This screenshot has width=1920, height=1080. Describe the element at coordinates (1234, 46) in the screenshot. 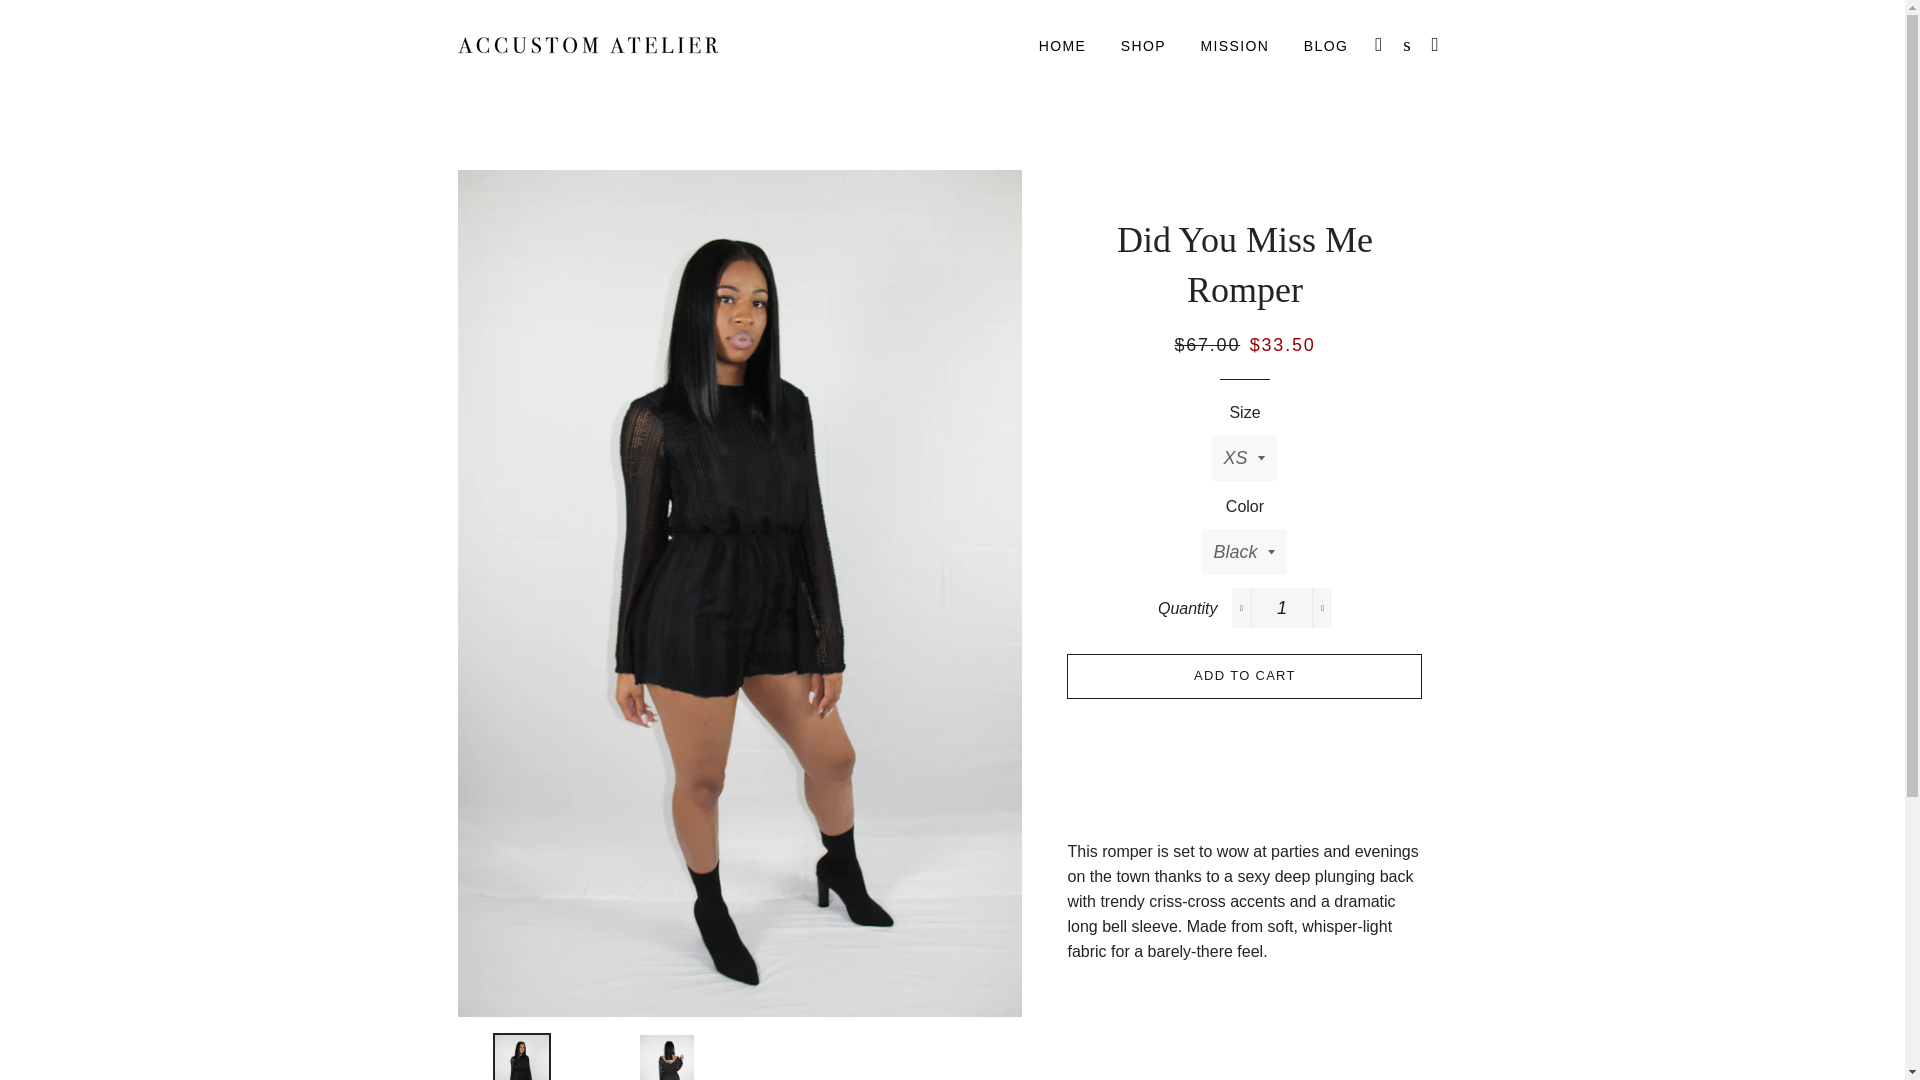

I see `MISSION` at that location.